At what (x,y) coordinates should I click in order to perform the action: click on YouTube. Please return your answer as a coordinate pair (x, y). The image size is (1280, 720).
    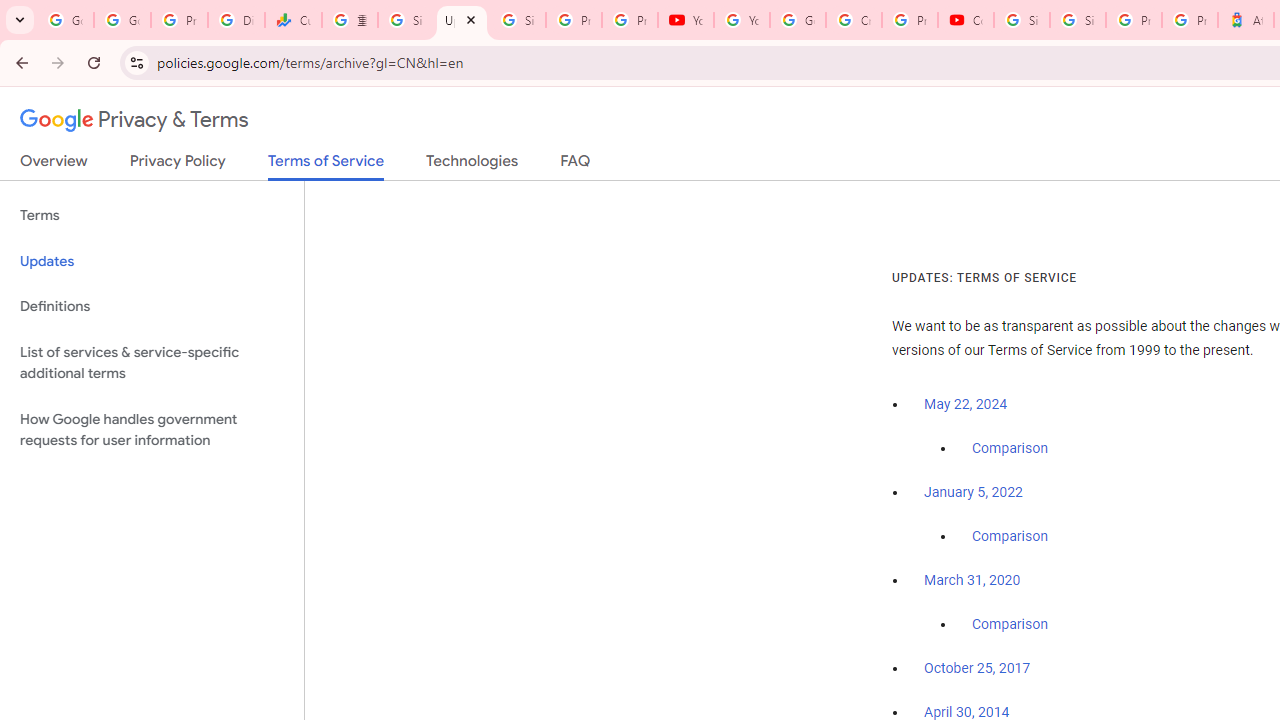
    Looking at the image, I should click on (742, 20).